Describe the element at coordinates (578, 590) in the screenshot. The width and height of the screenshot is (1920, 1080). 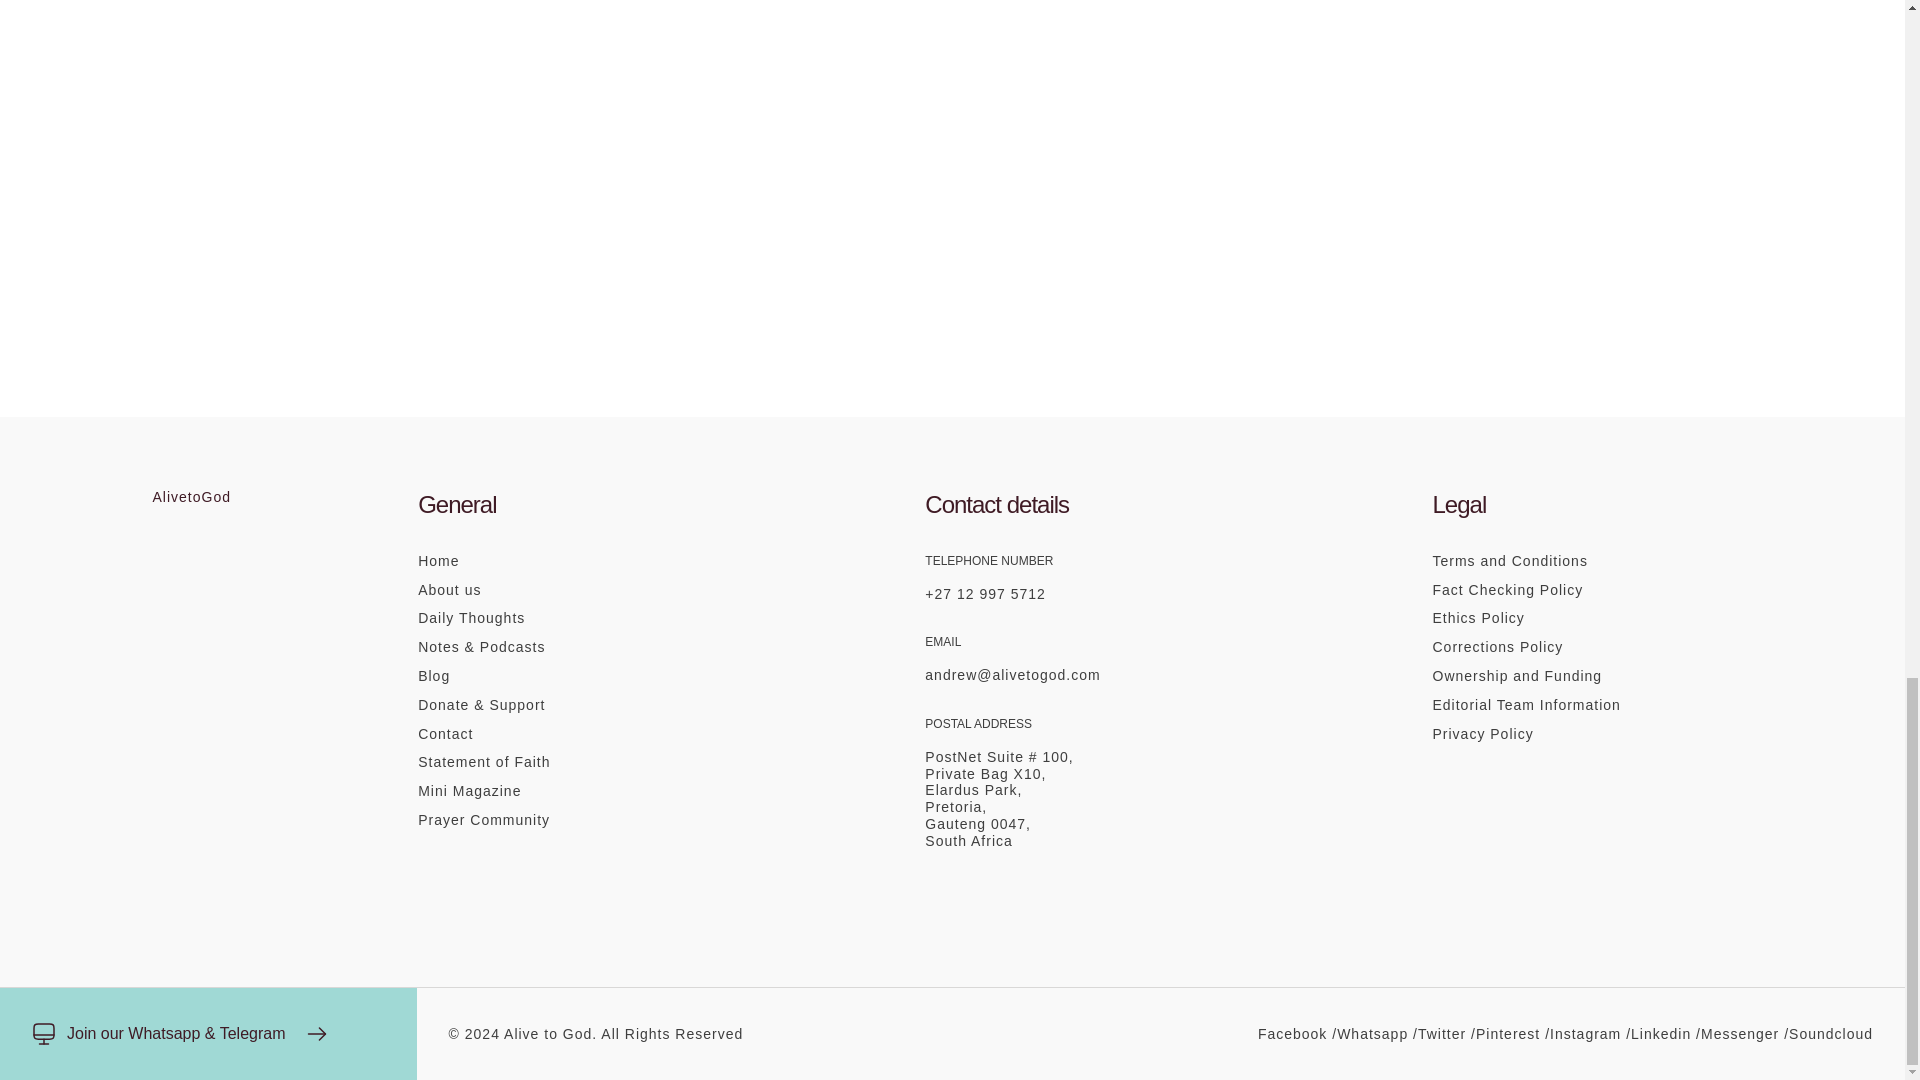
I see `About us` at that location.